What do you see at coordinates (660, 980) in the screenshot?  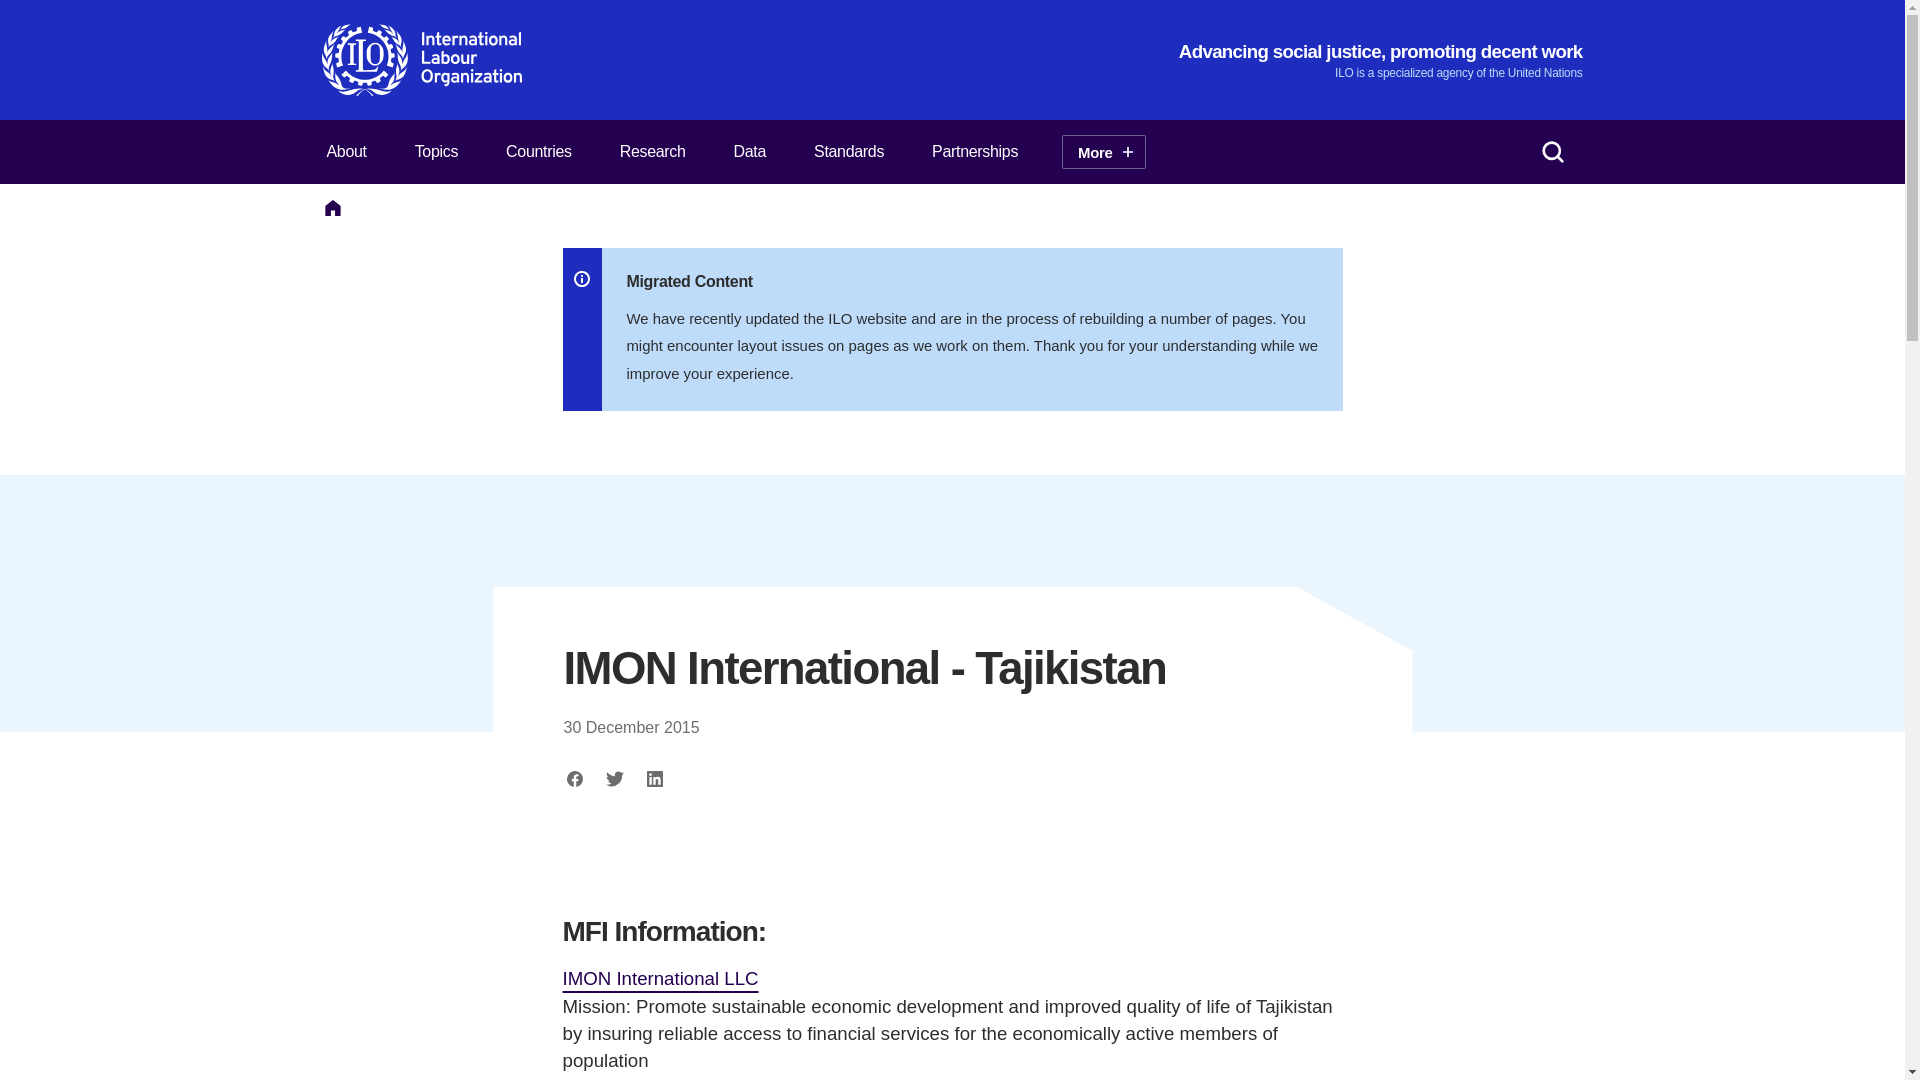 I see `IMON International LLC` at bounding box center [660, 980].